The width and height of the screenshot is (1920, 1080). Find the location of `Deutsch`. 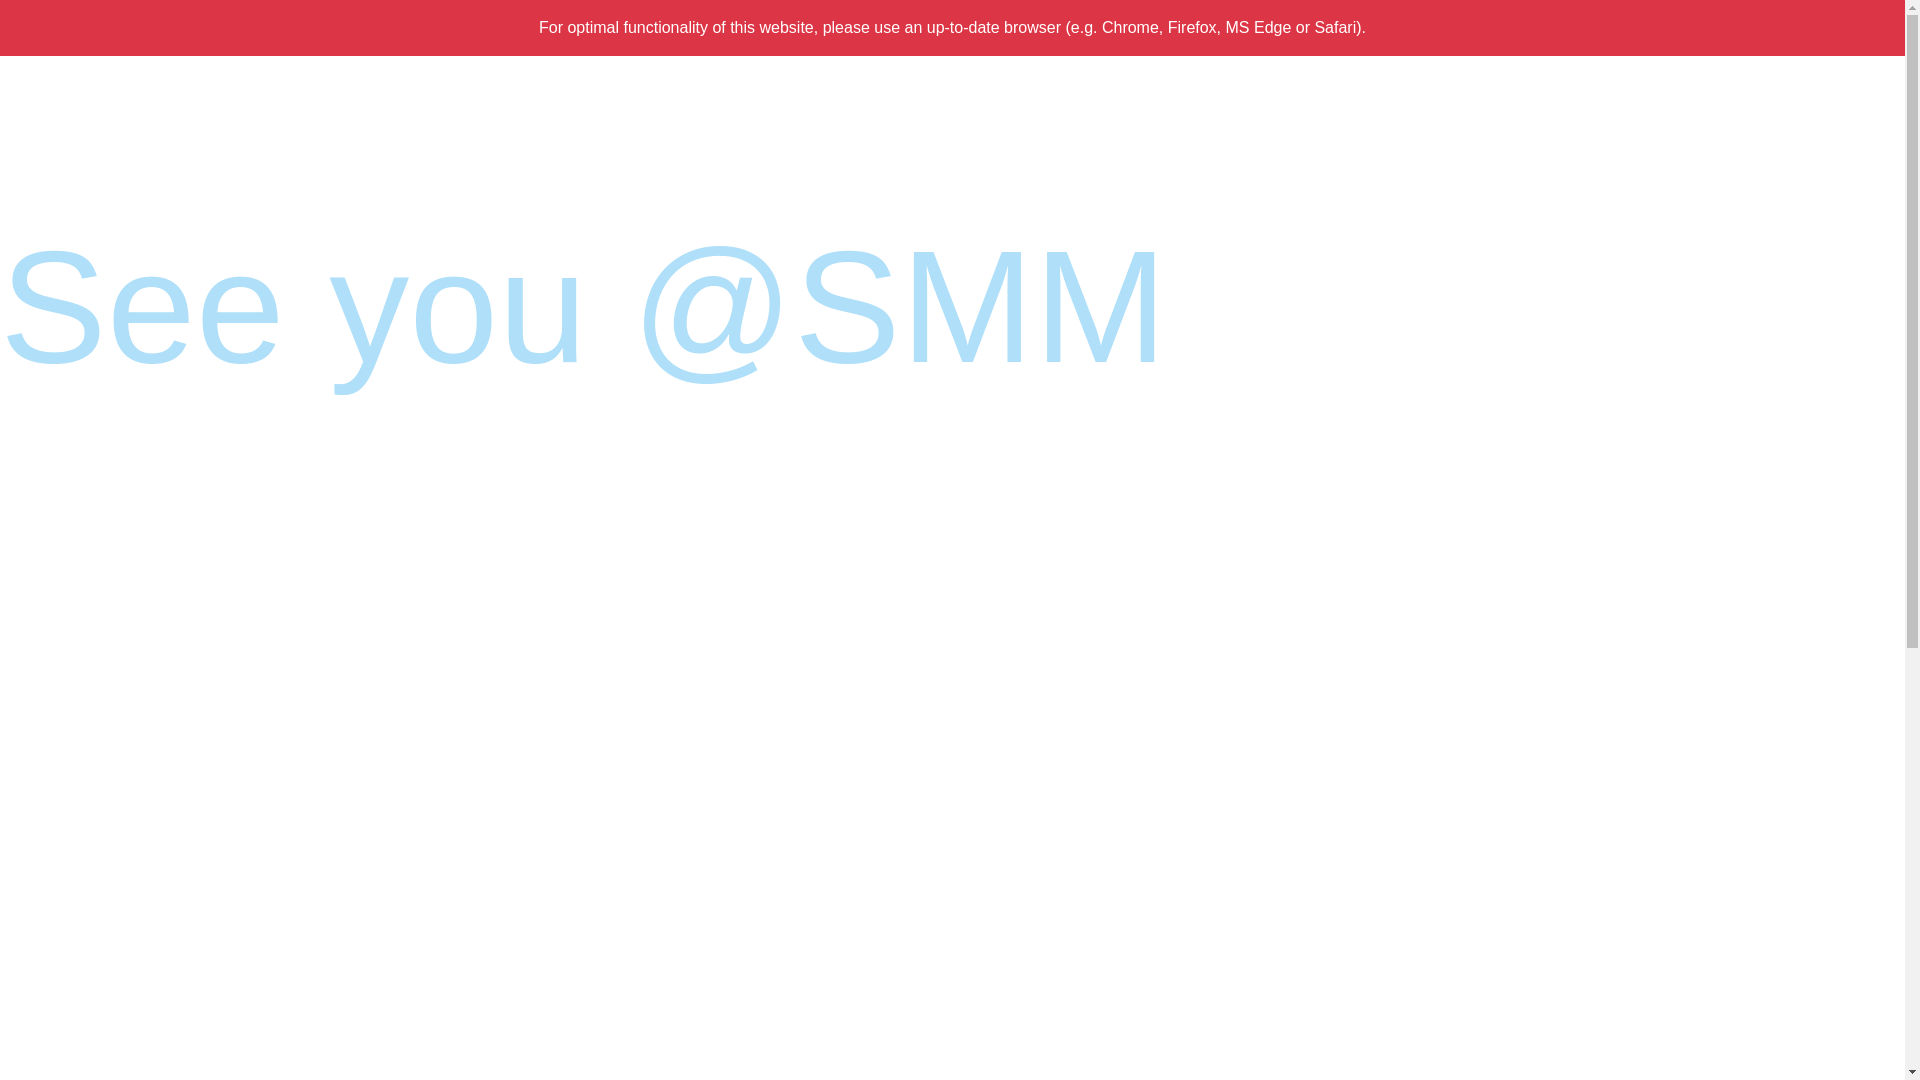

Deutsch is located at coordinates (1841, 76).